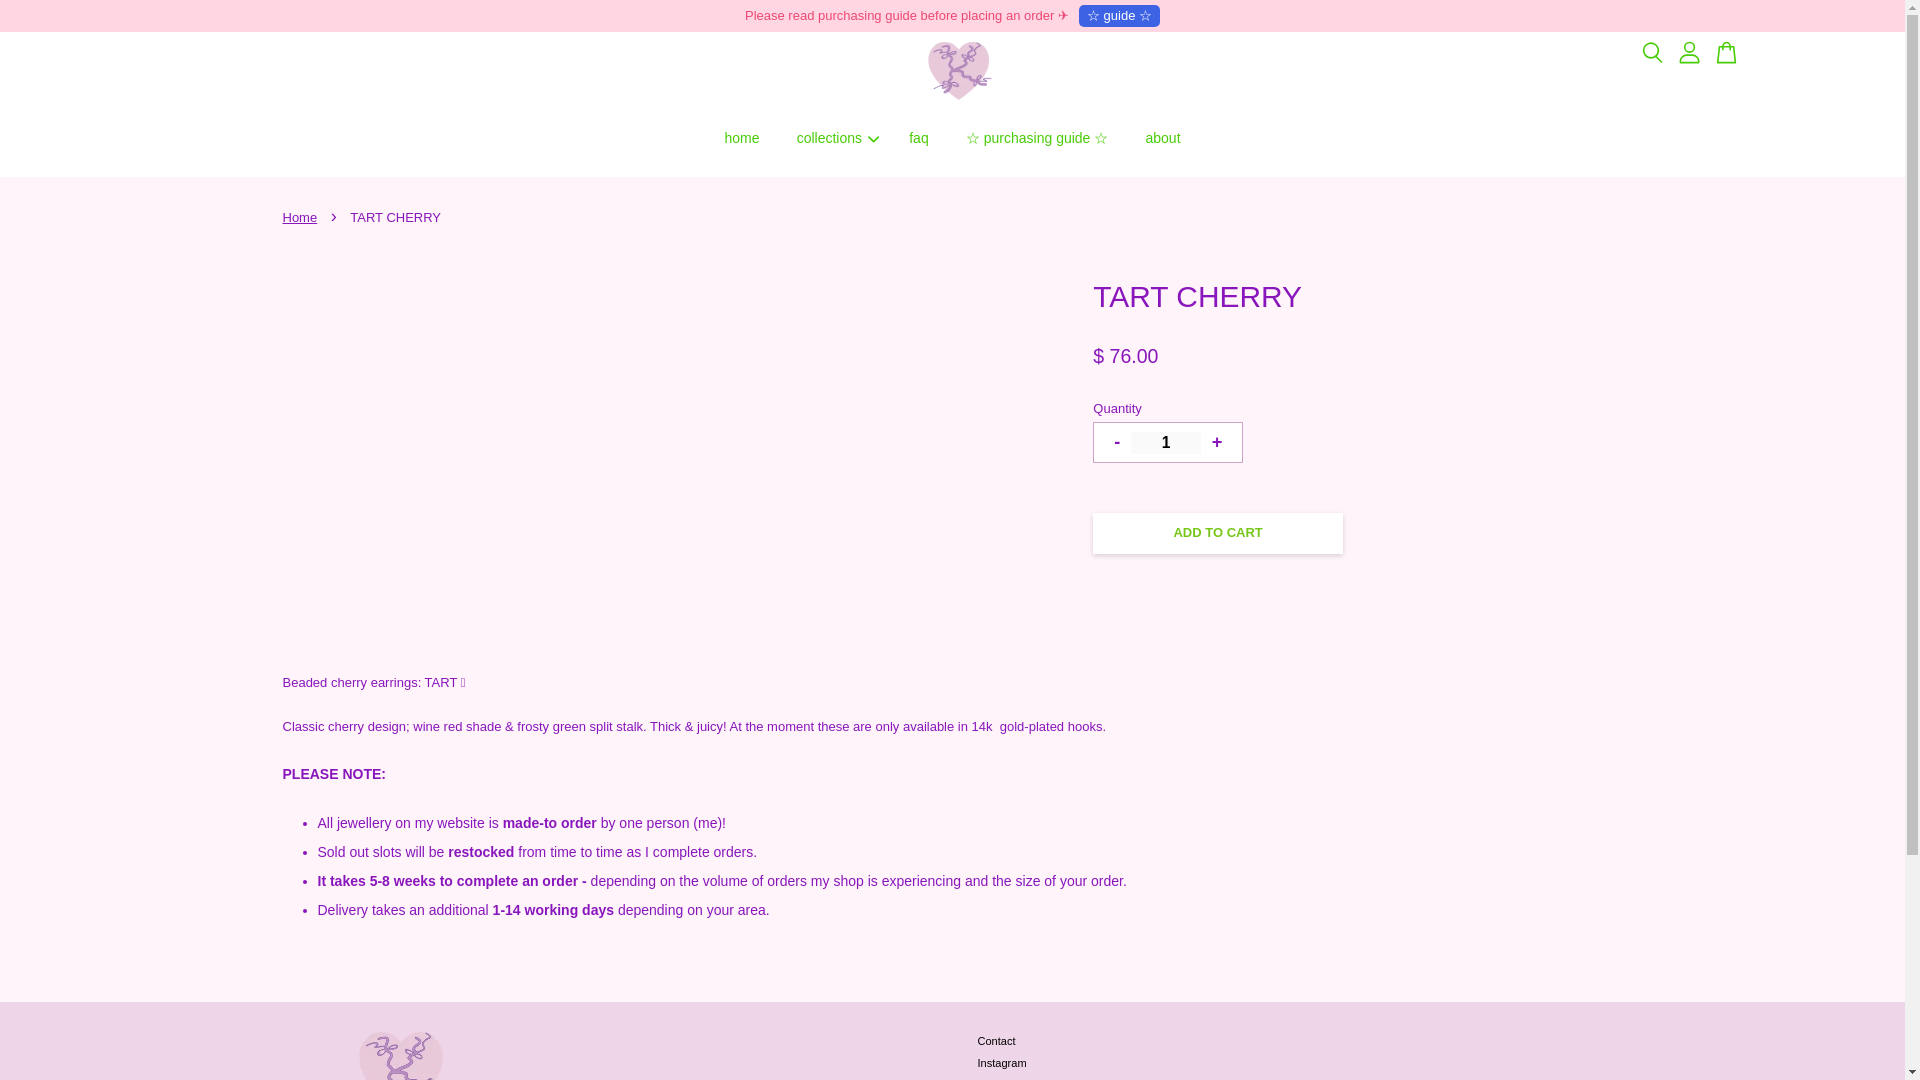 The width and height of the screenshot is (1920, 1080). What do you see at coordinates (742, 138) in the screenshot?
I see `home` at bounding box center [742, 138].